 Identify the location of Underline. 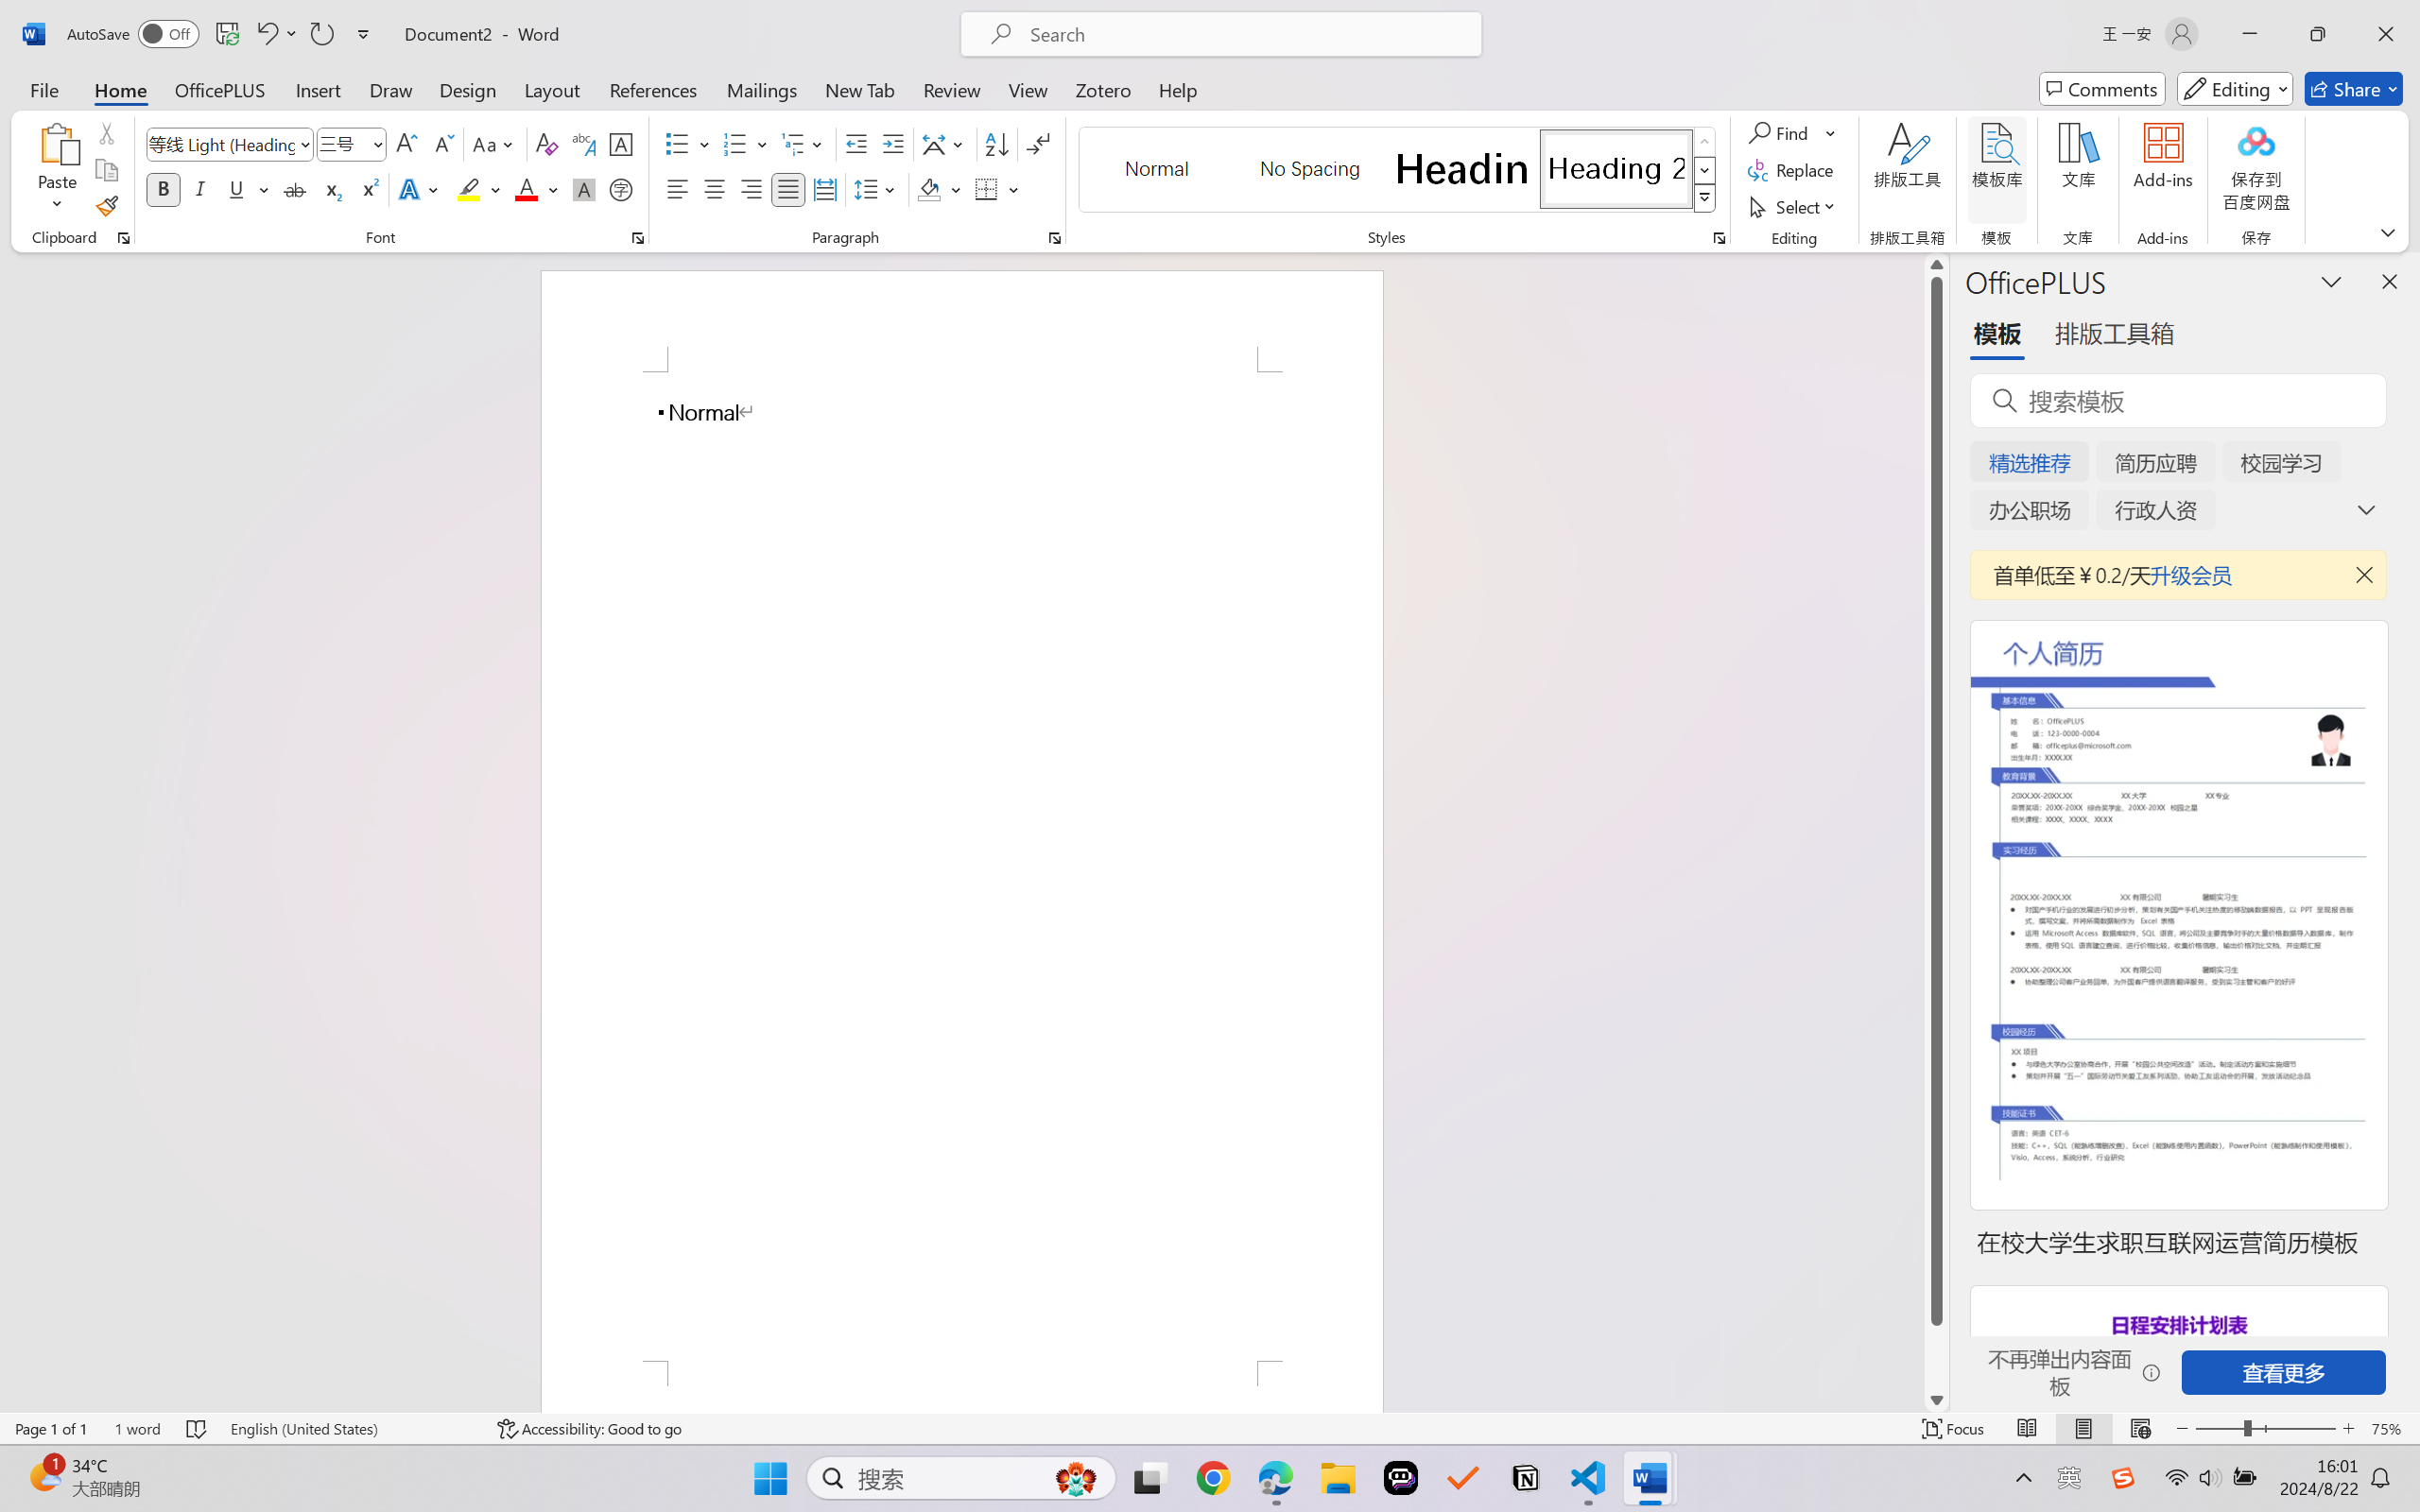
(248, 189).